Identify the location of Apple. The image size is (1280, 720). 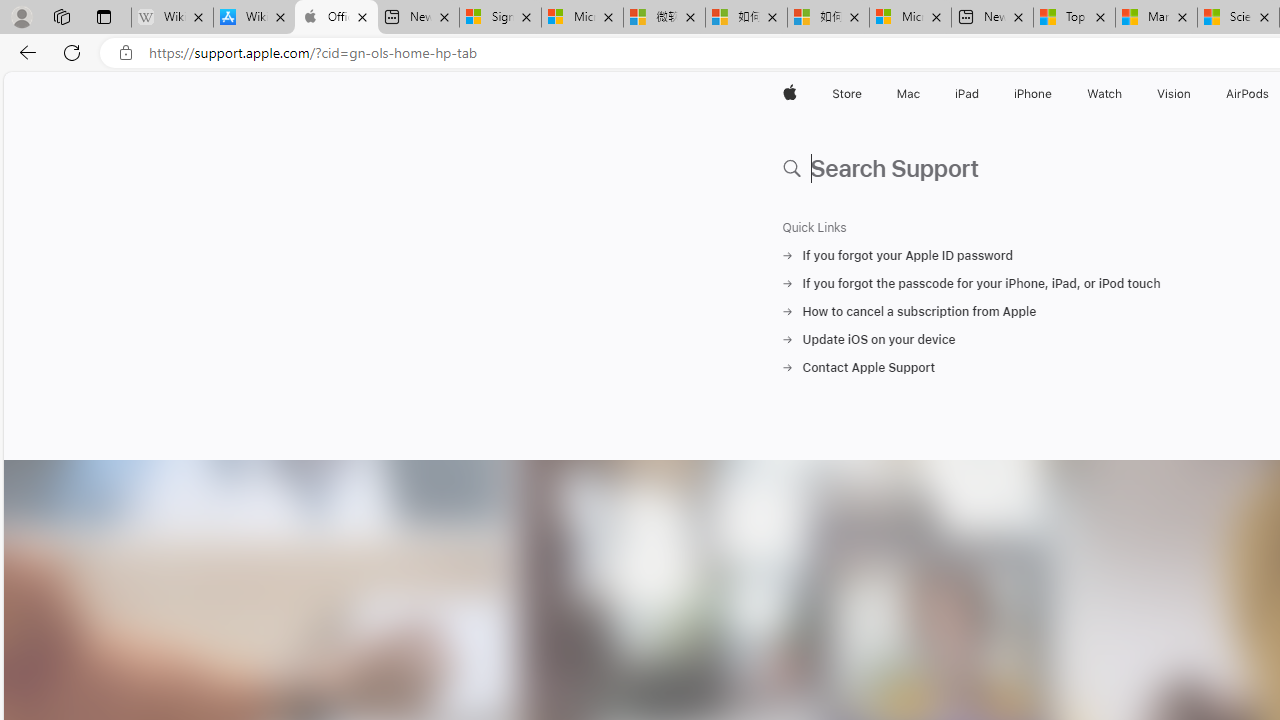
(790, 94).